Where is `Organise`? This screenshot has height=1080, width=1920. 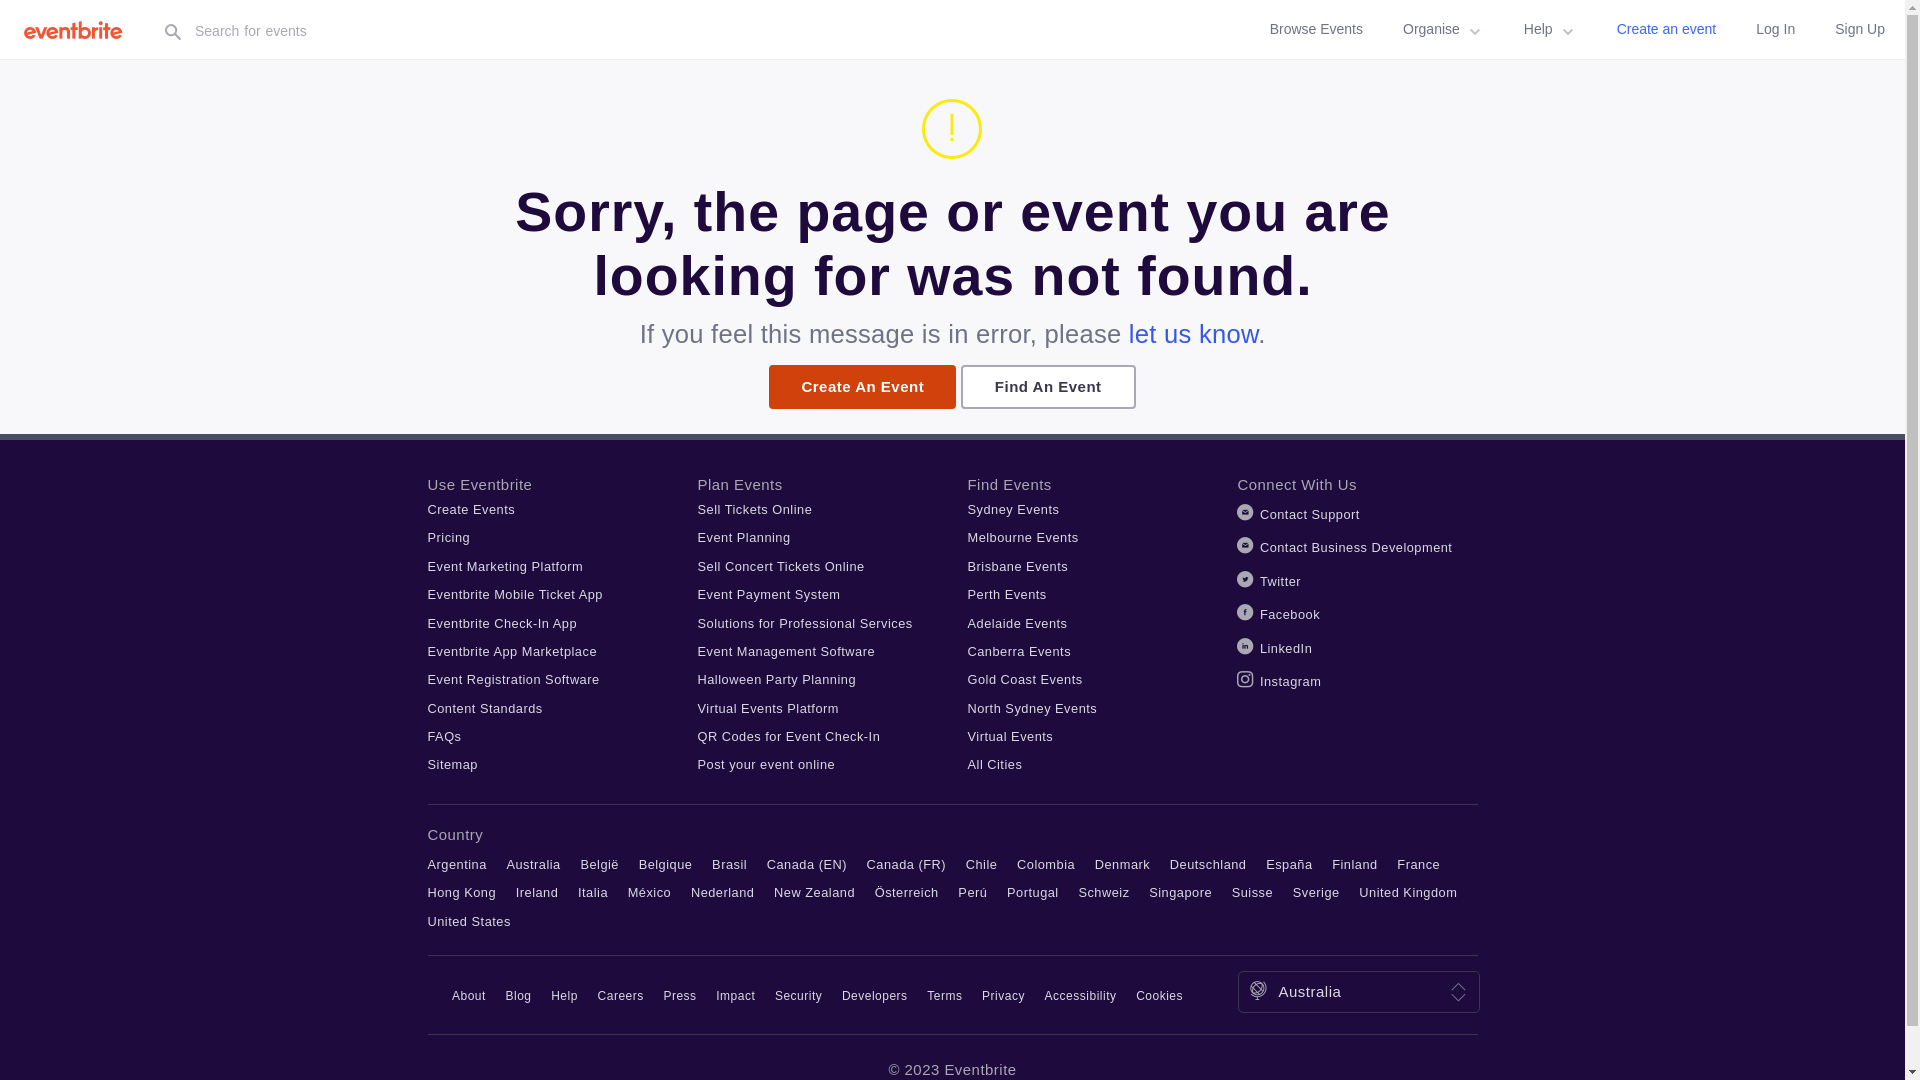
Organise is located at coordinates (1444, 30).